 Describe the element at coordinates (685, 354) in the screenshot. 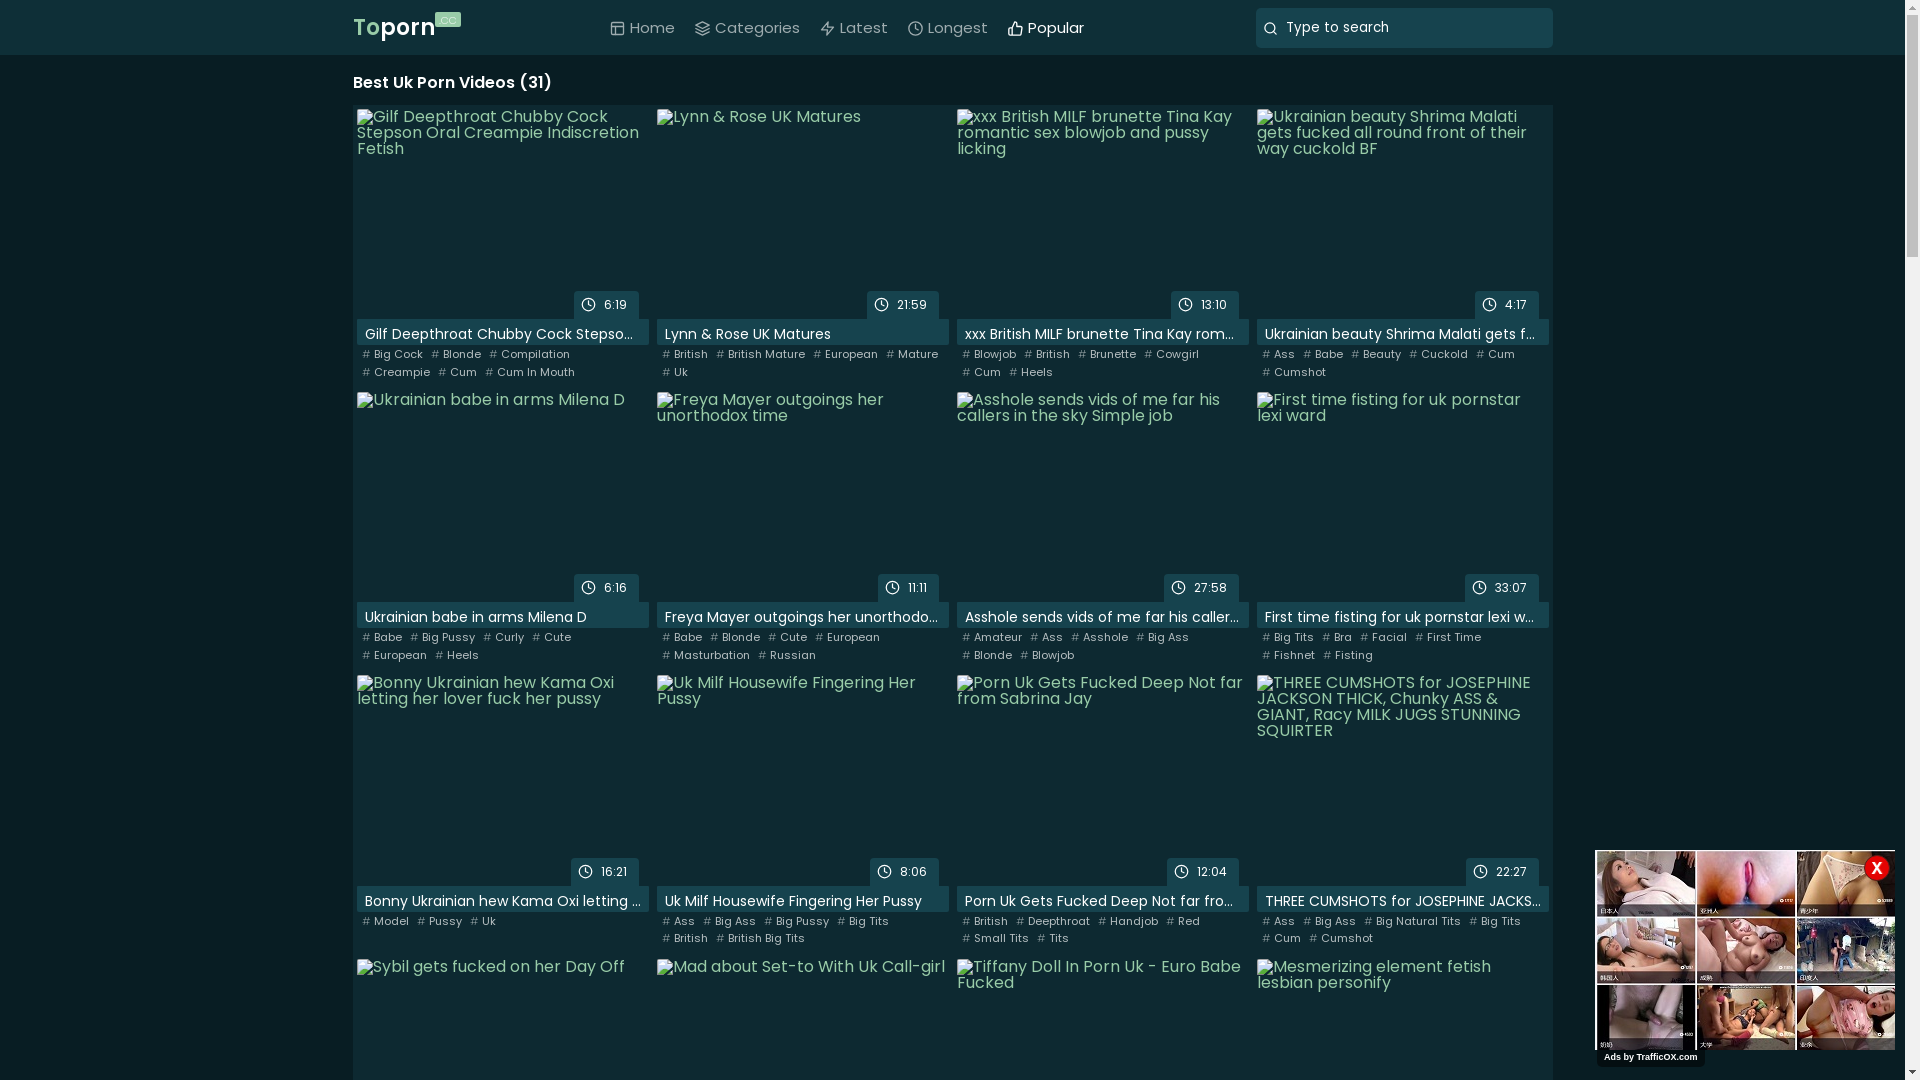

I see `British` at that location.